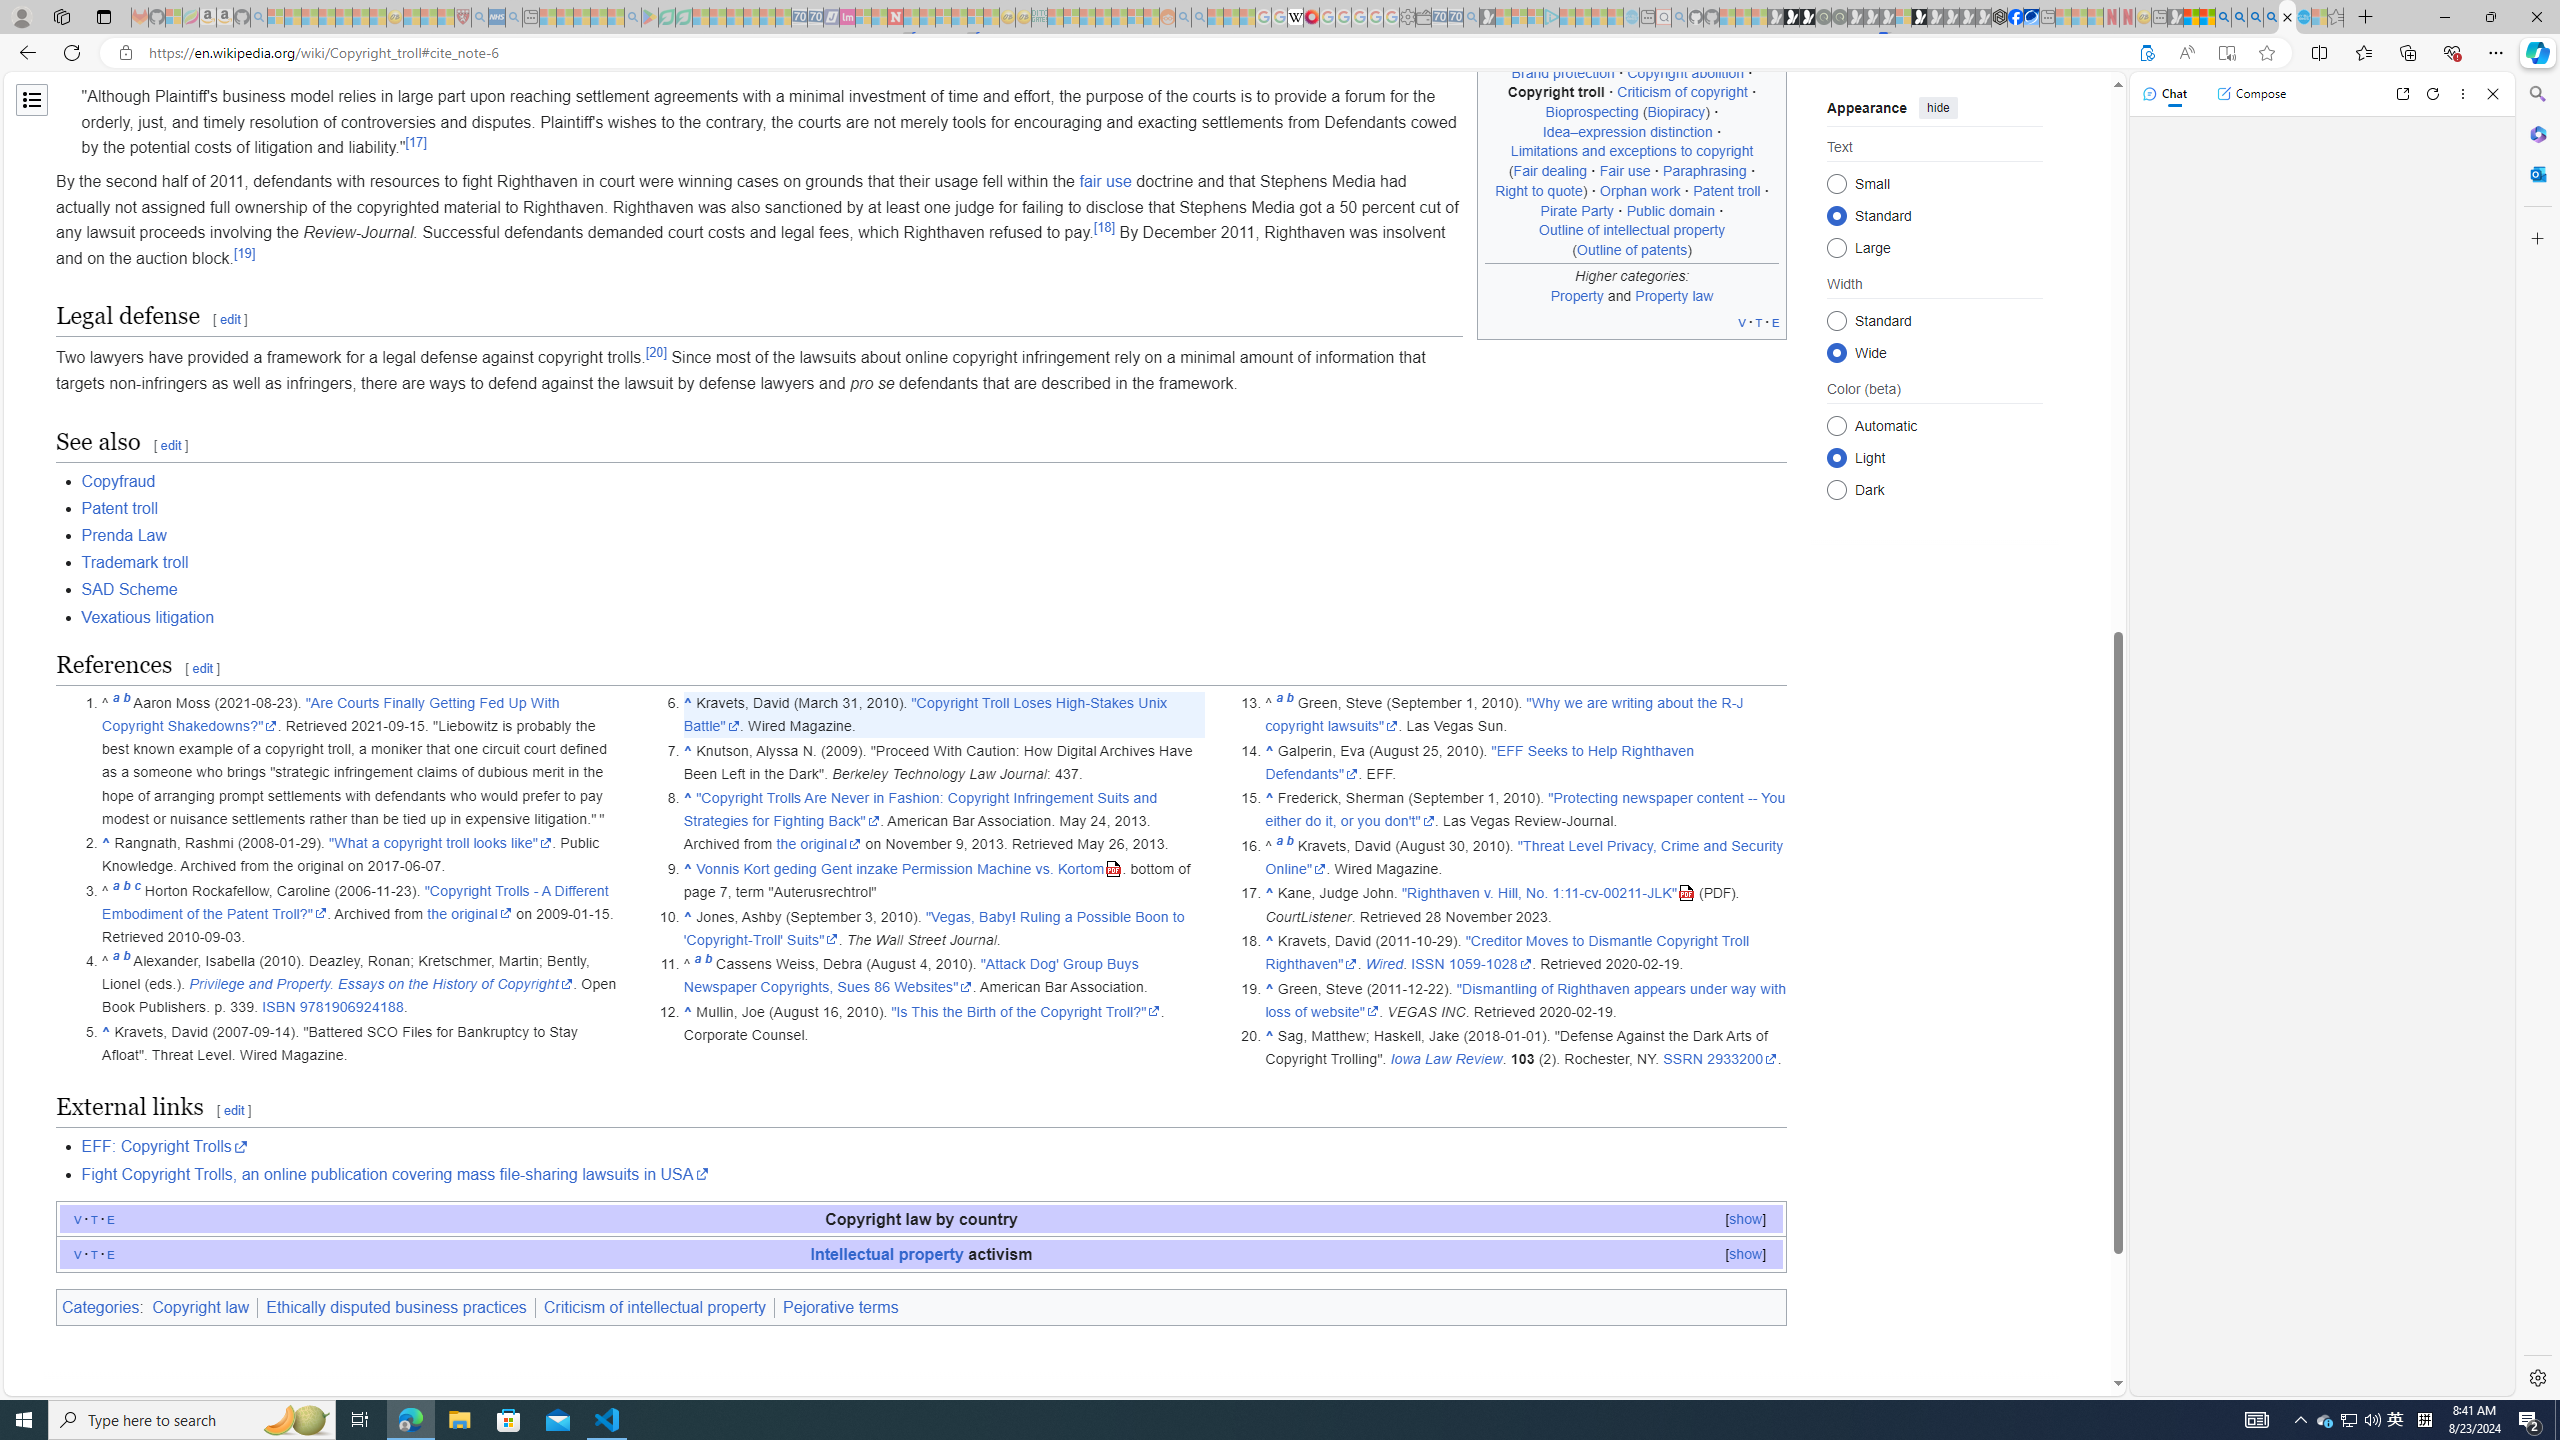 Image resolution: width=2560 pixels, height=1440 pixels. What do you see at coordinates (2000, 17) in the screenshot?
I see `Nordace - Cooler Bags` at bounding box center [2000, 17].